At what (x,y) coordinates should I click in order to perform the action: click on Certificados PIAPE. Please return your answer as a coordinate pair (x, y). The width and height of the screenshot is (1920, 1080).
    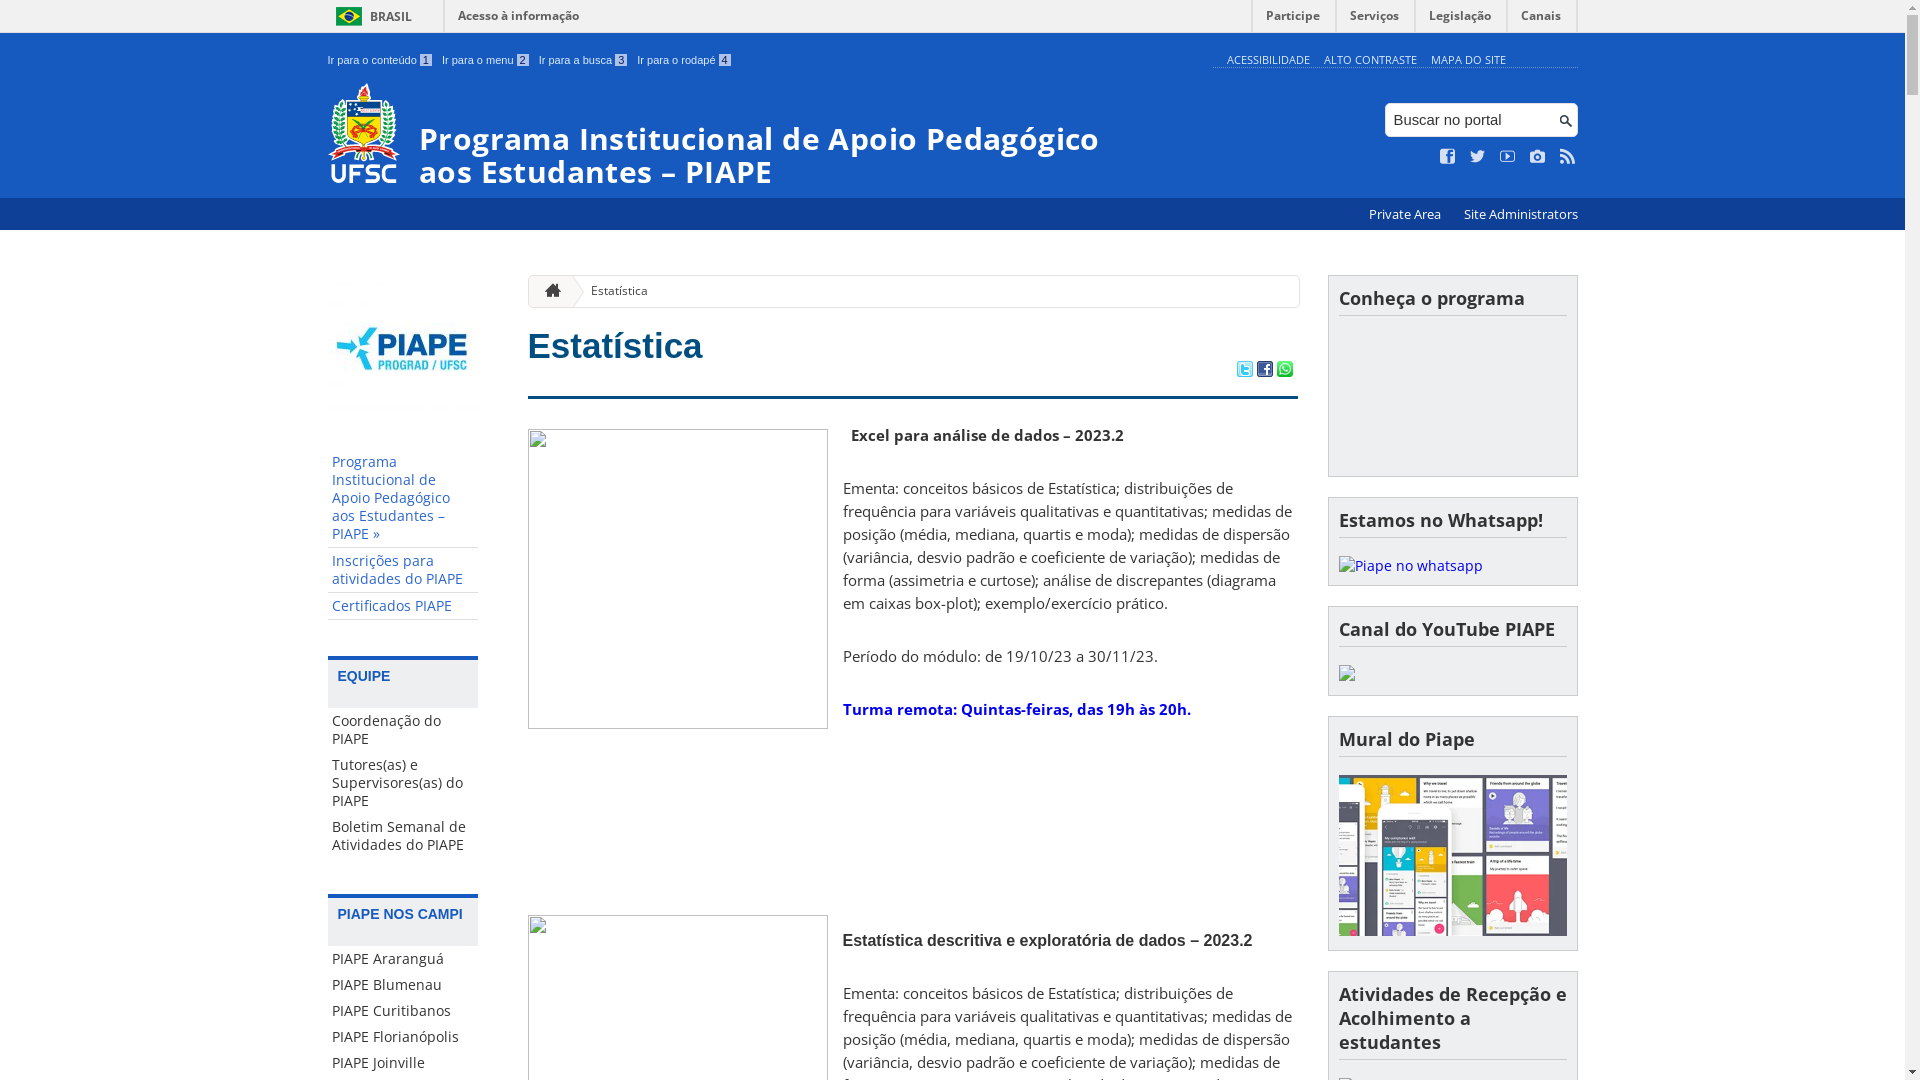
    Looking at the image, I should click on (403, 606).